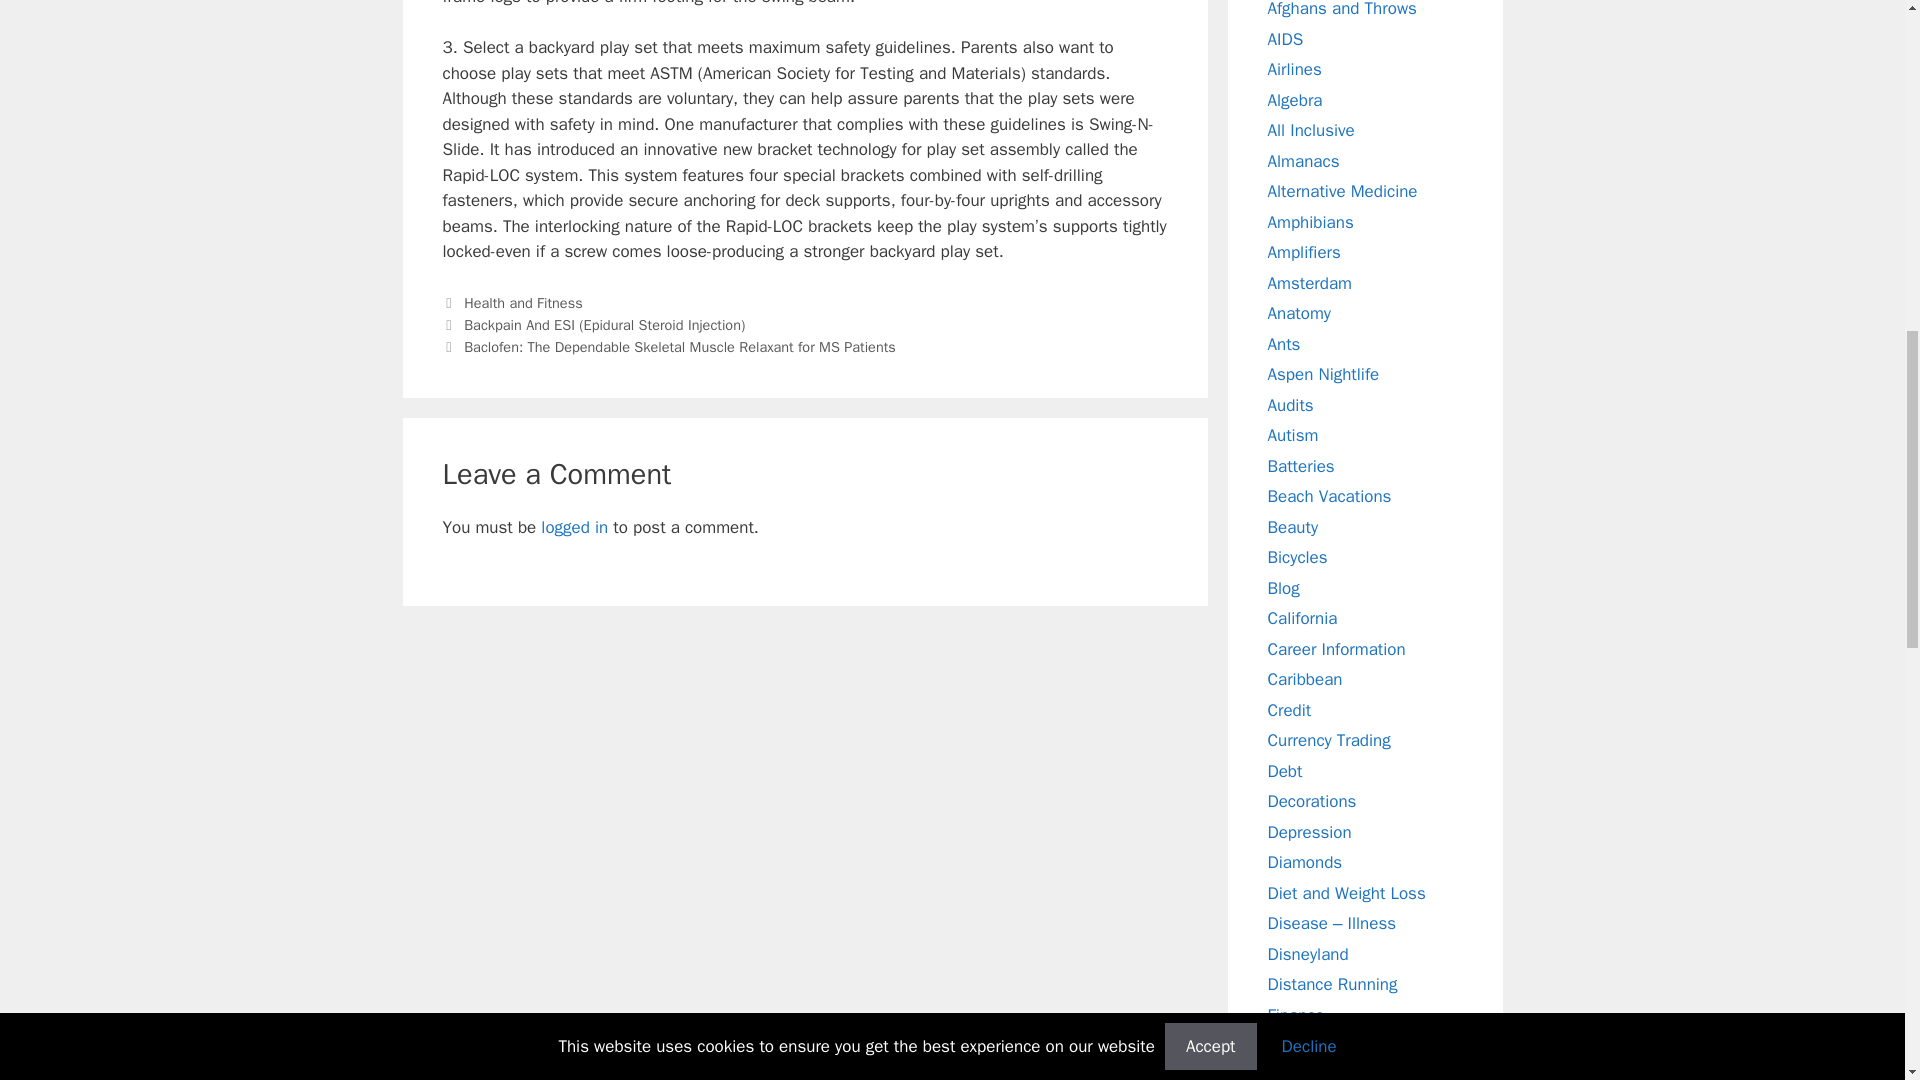 Image resolution: width=1920 pixels, height=1080 pixels. Describe the element at coordinates (1293, 436) in the screenshot. I see `Autism` at that location.